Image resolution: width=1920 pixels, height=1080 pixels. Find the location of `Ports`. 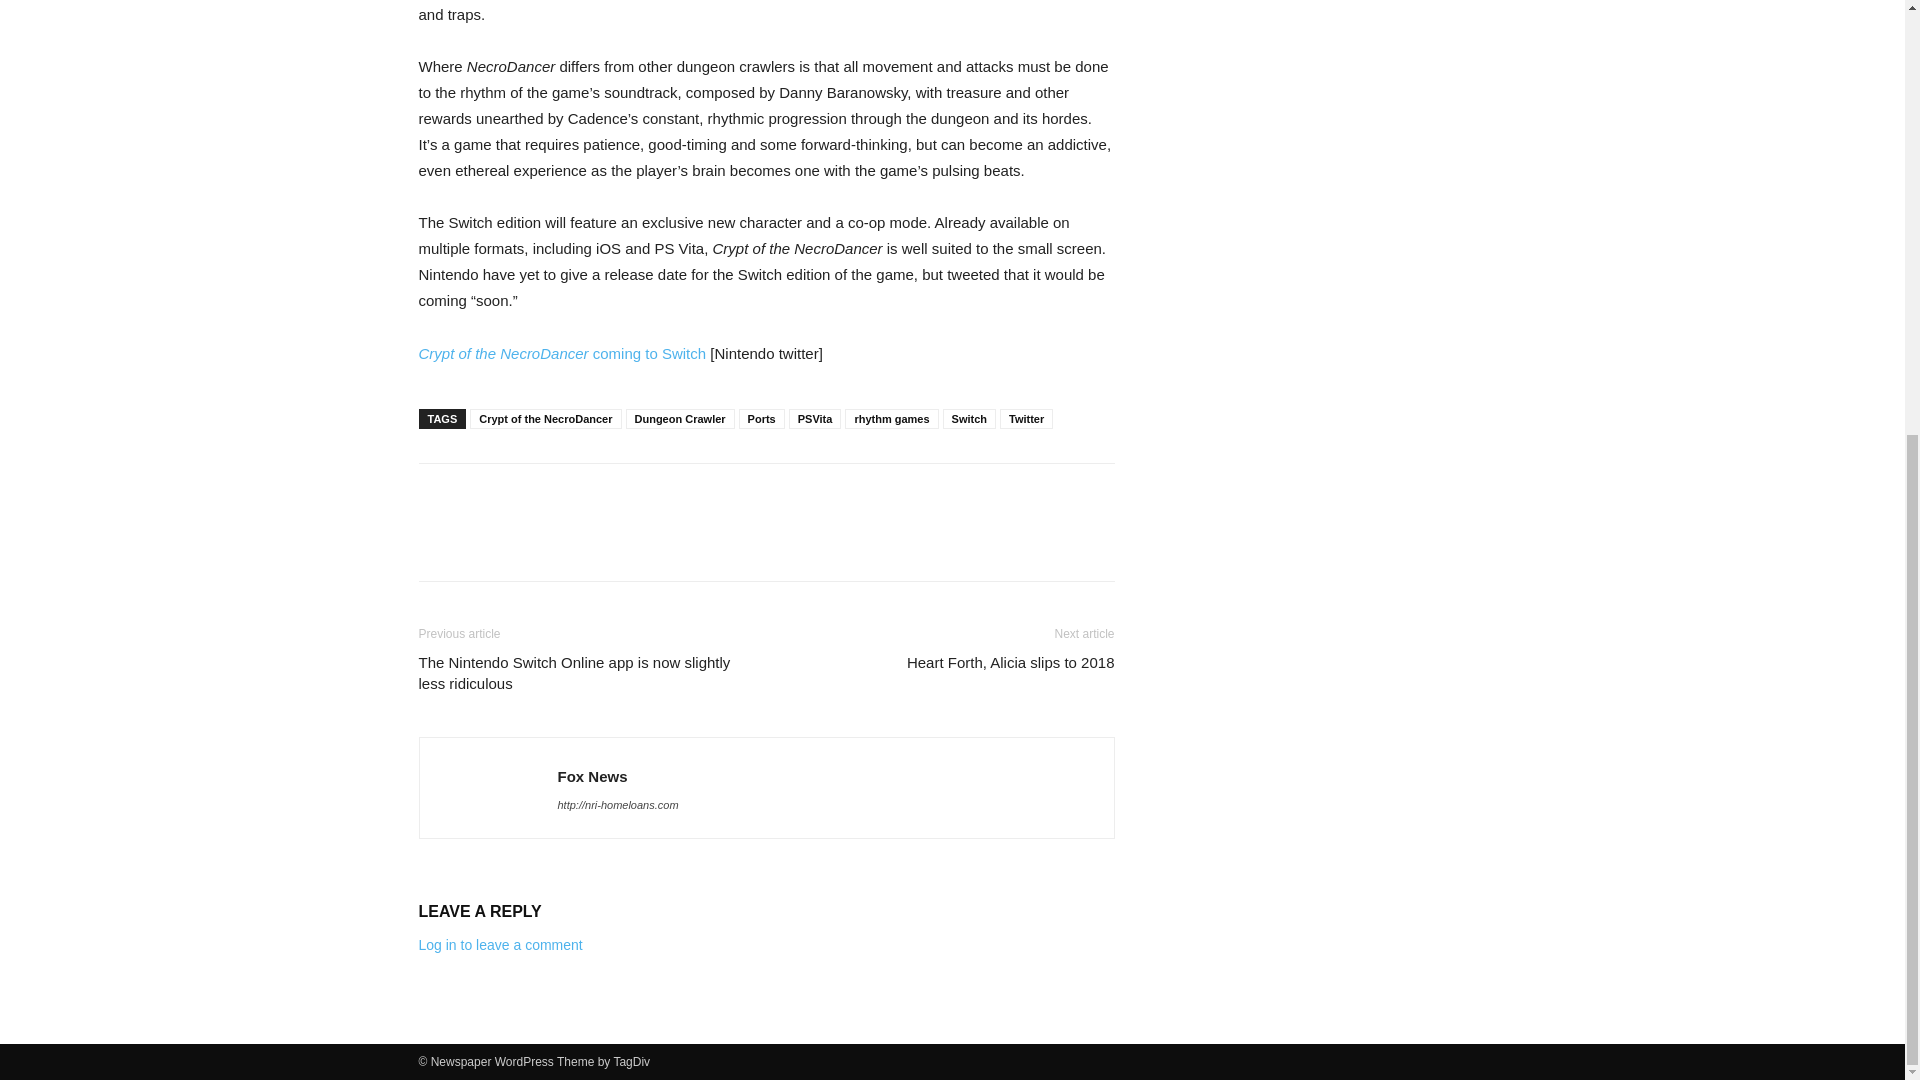

Ports is located at coordinates (762, 418).